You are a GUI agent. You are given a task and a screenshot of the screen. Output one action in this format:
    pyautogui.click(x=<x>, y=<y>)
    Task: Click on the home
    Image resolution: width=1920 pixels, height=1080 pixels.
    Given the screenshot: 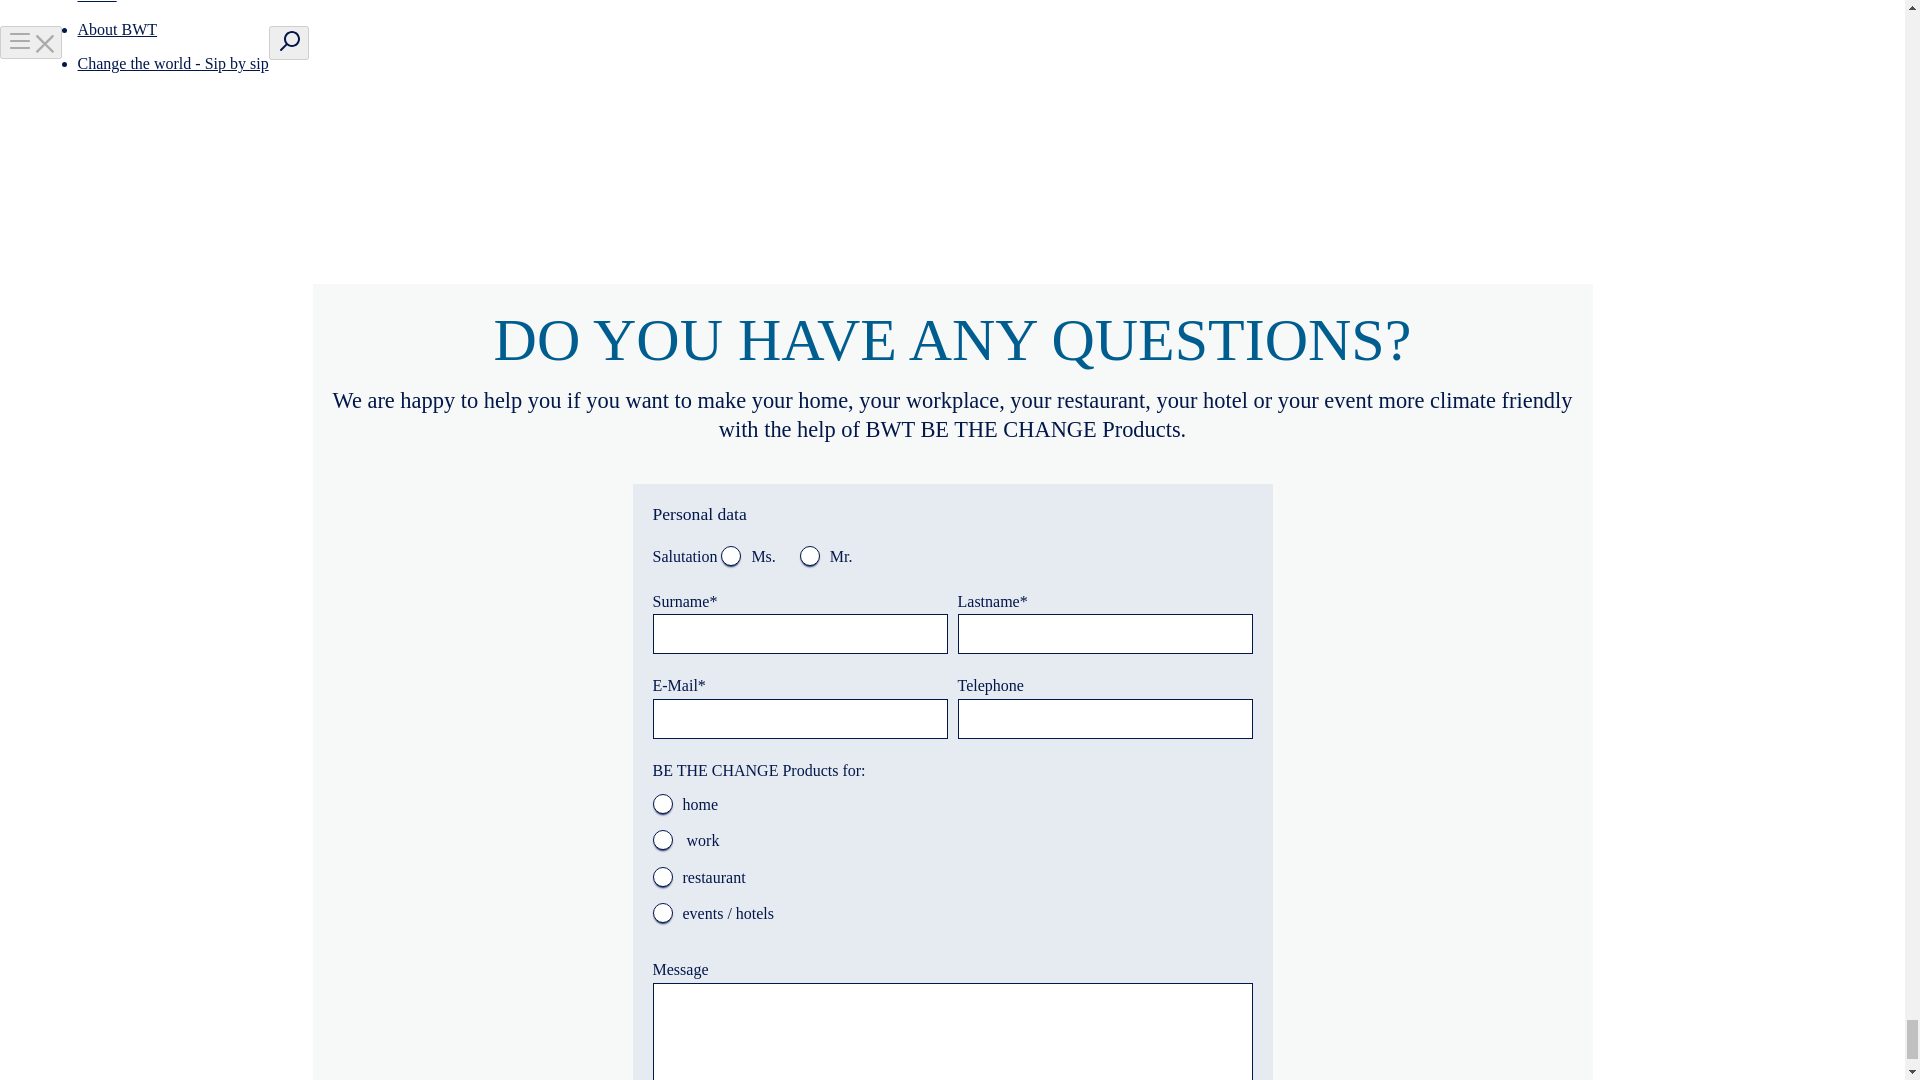 What is the action you would take?
    pyautogui.click(x=662, y=804)
    